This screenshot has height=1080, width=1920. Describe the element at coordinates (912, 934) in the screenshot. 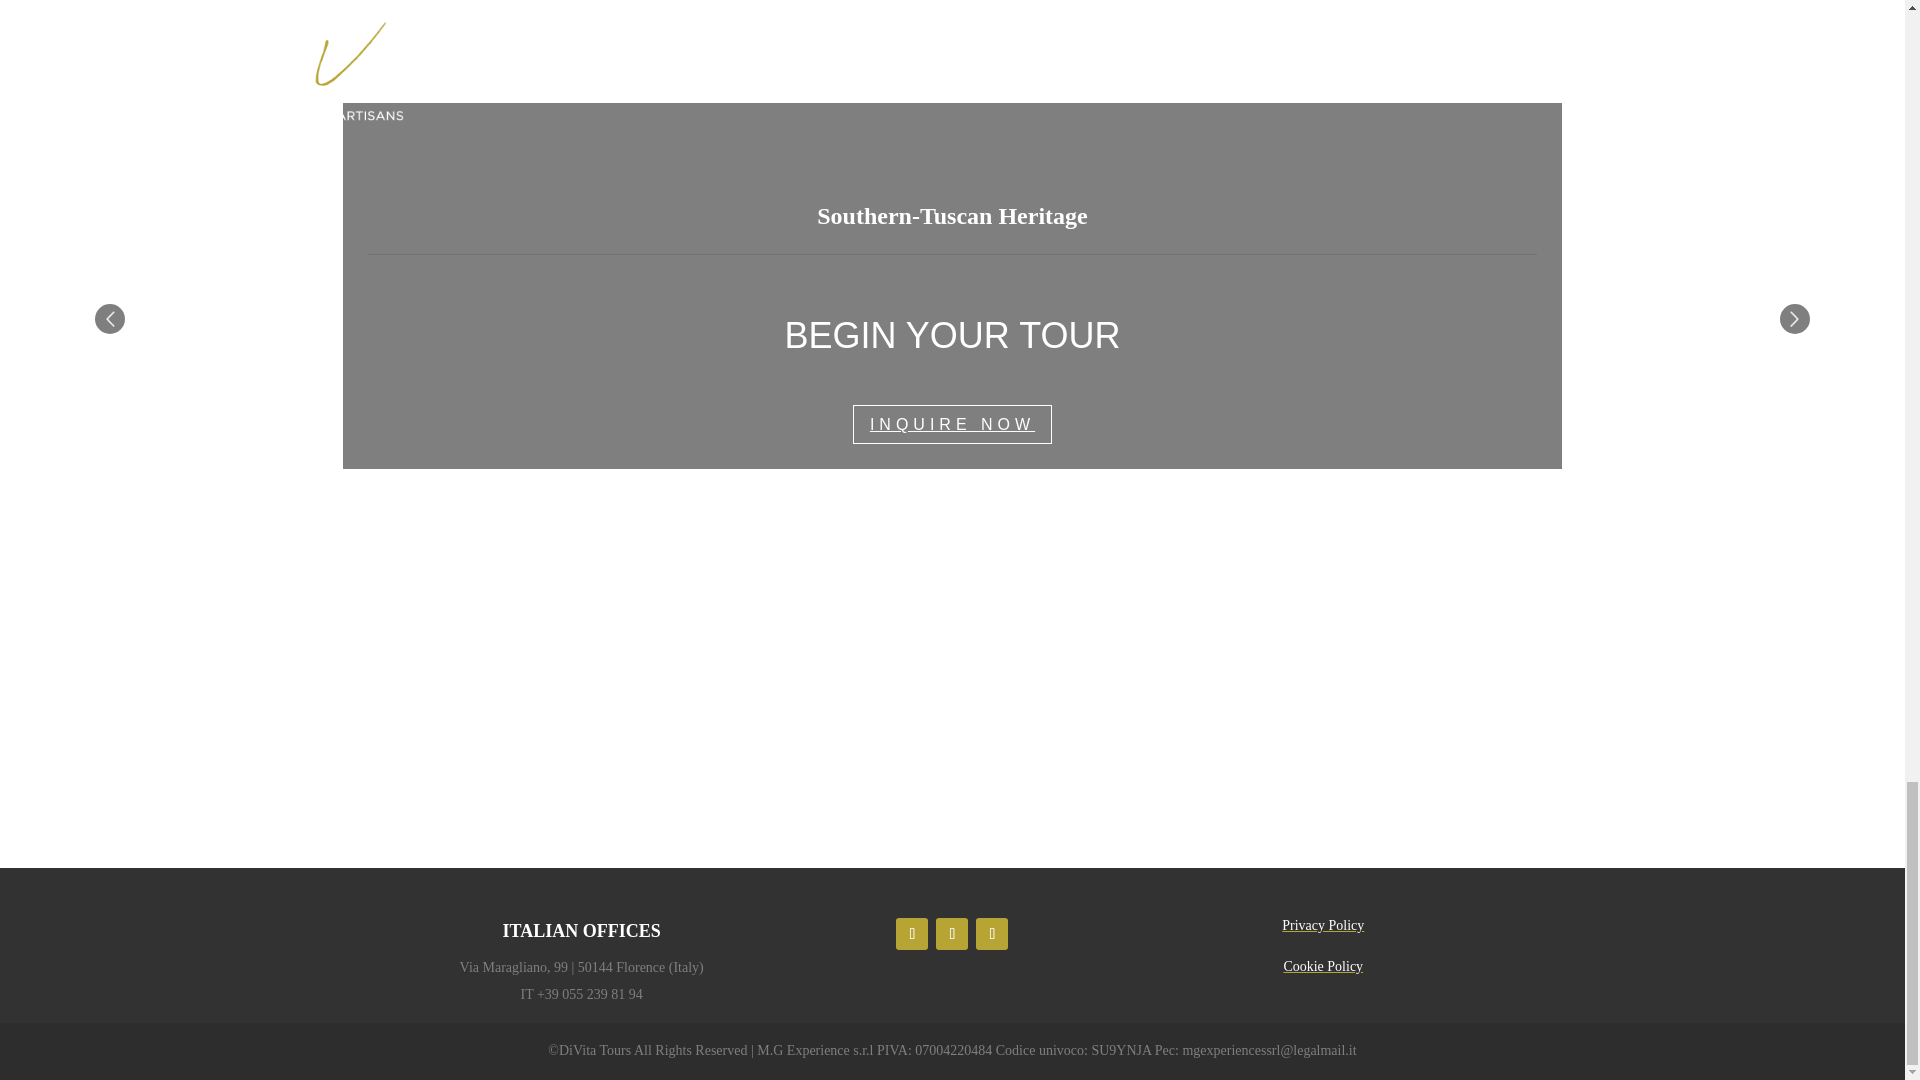

I see `Follow on Instagram` at that location.